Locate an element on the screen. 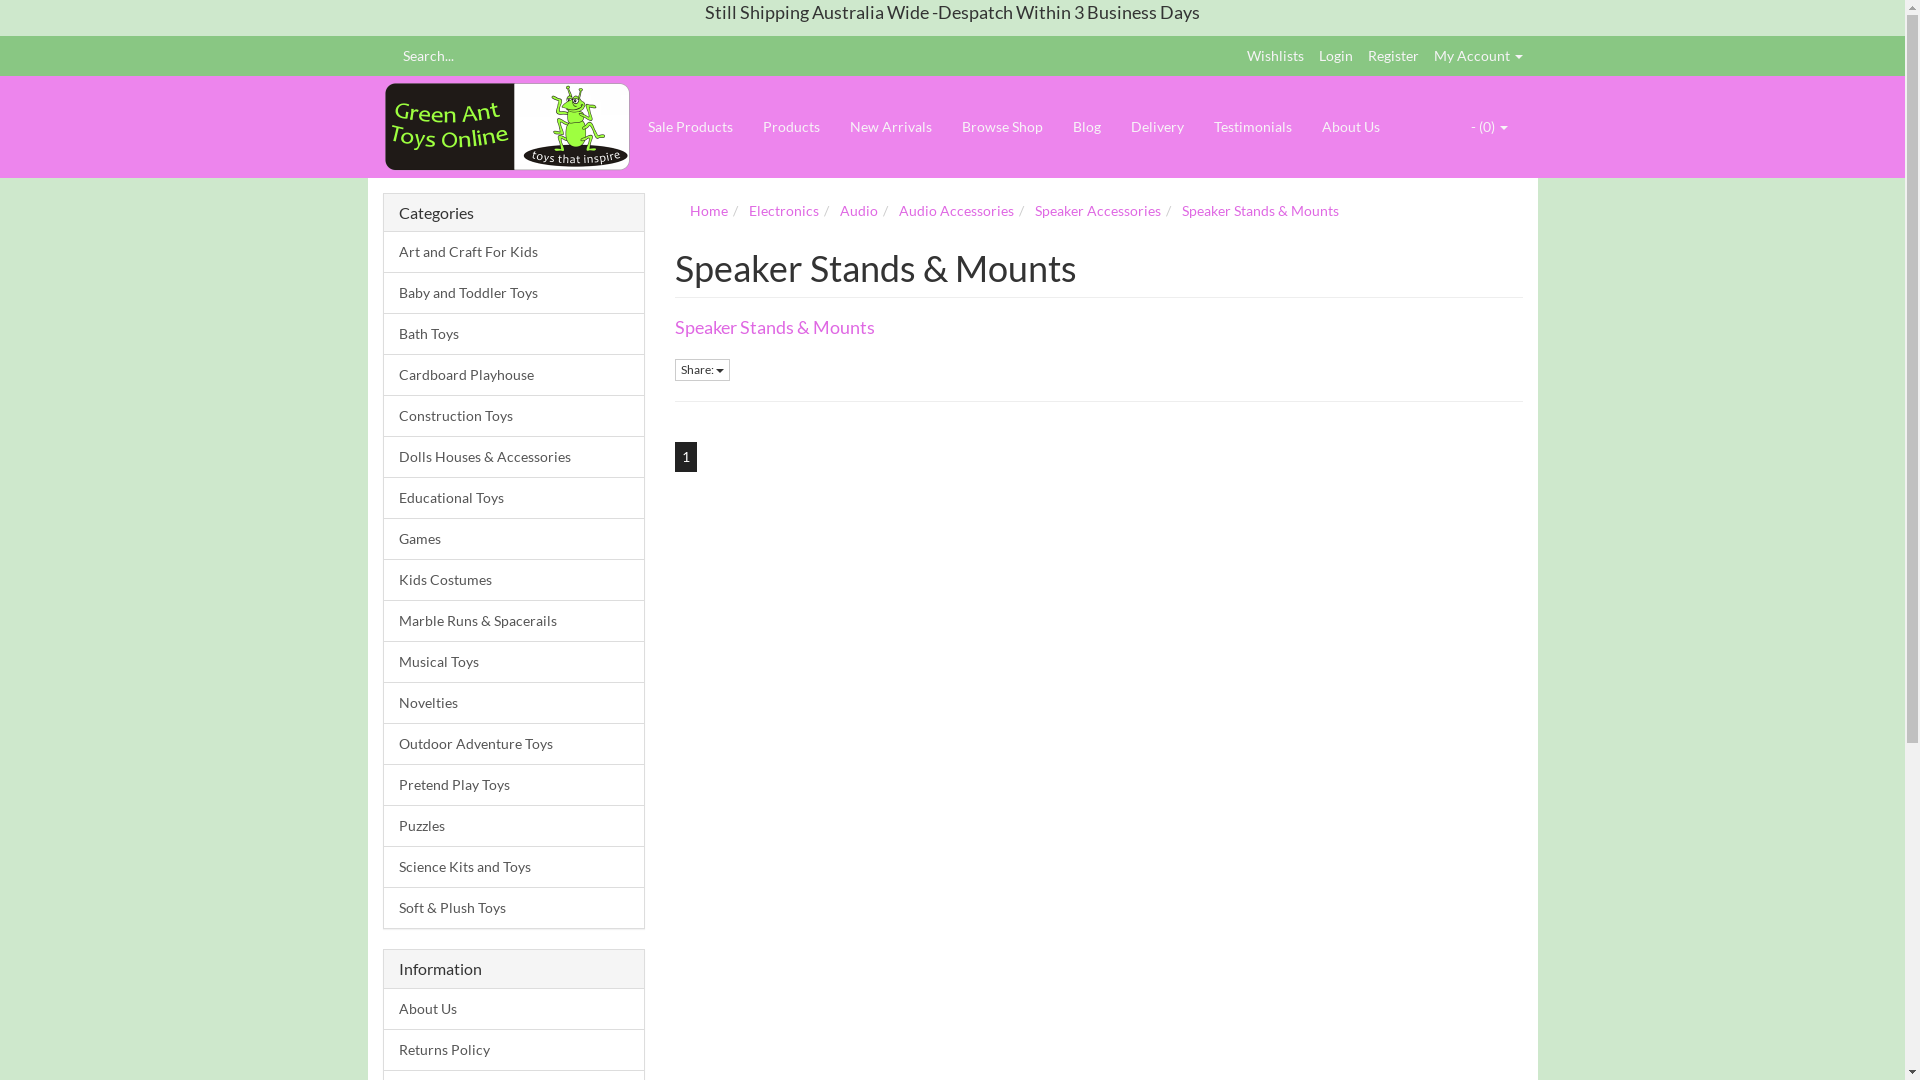 This screenshot has width=1920, height=1080. Bath Toys is located at coordinates (514, 334).